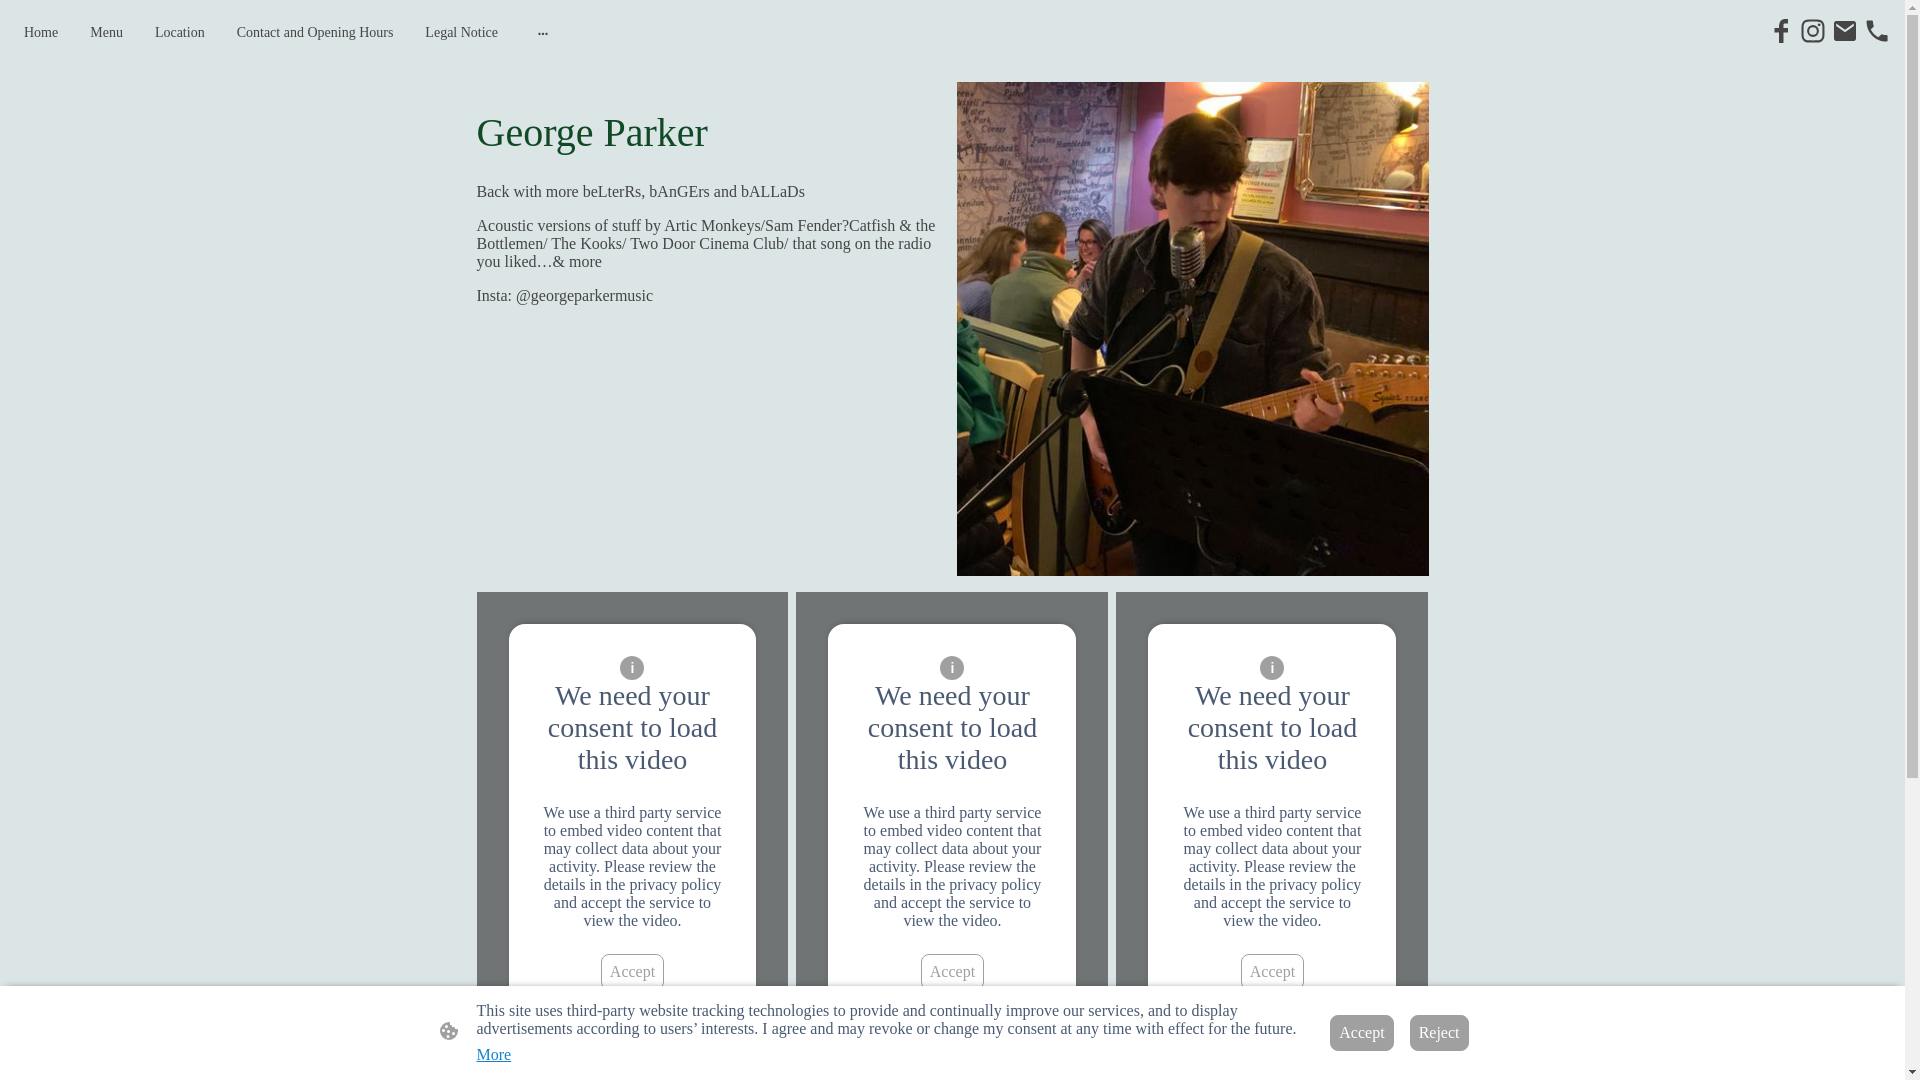 The width and height of the screenshot is (1920, 1080). I want to click on Accept, so click(1272, 972).